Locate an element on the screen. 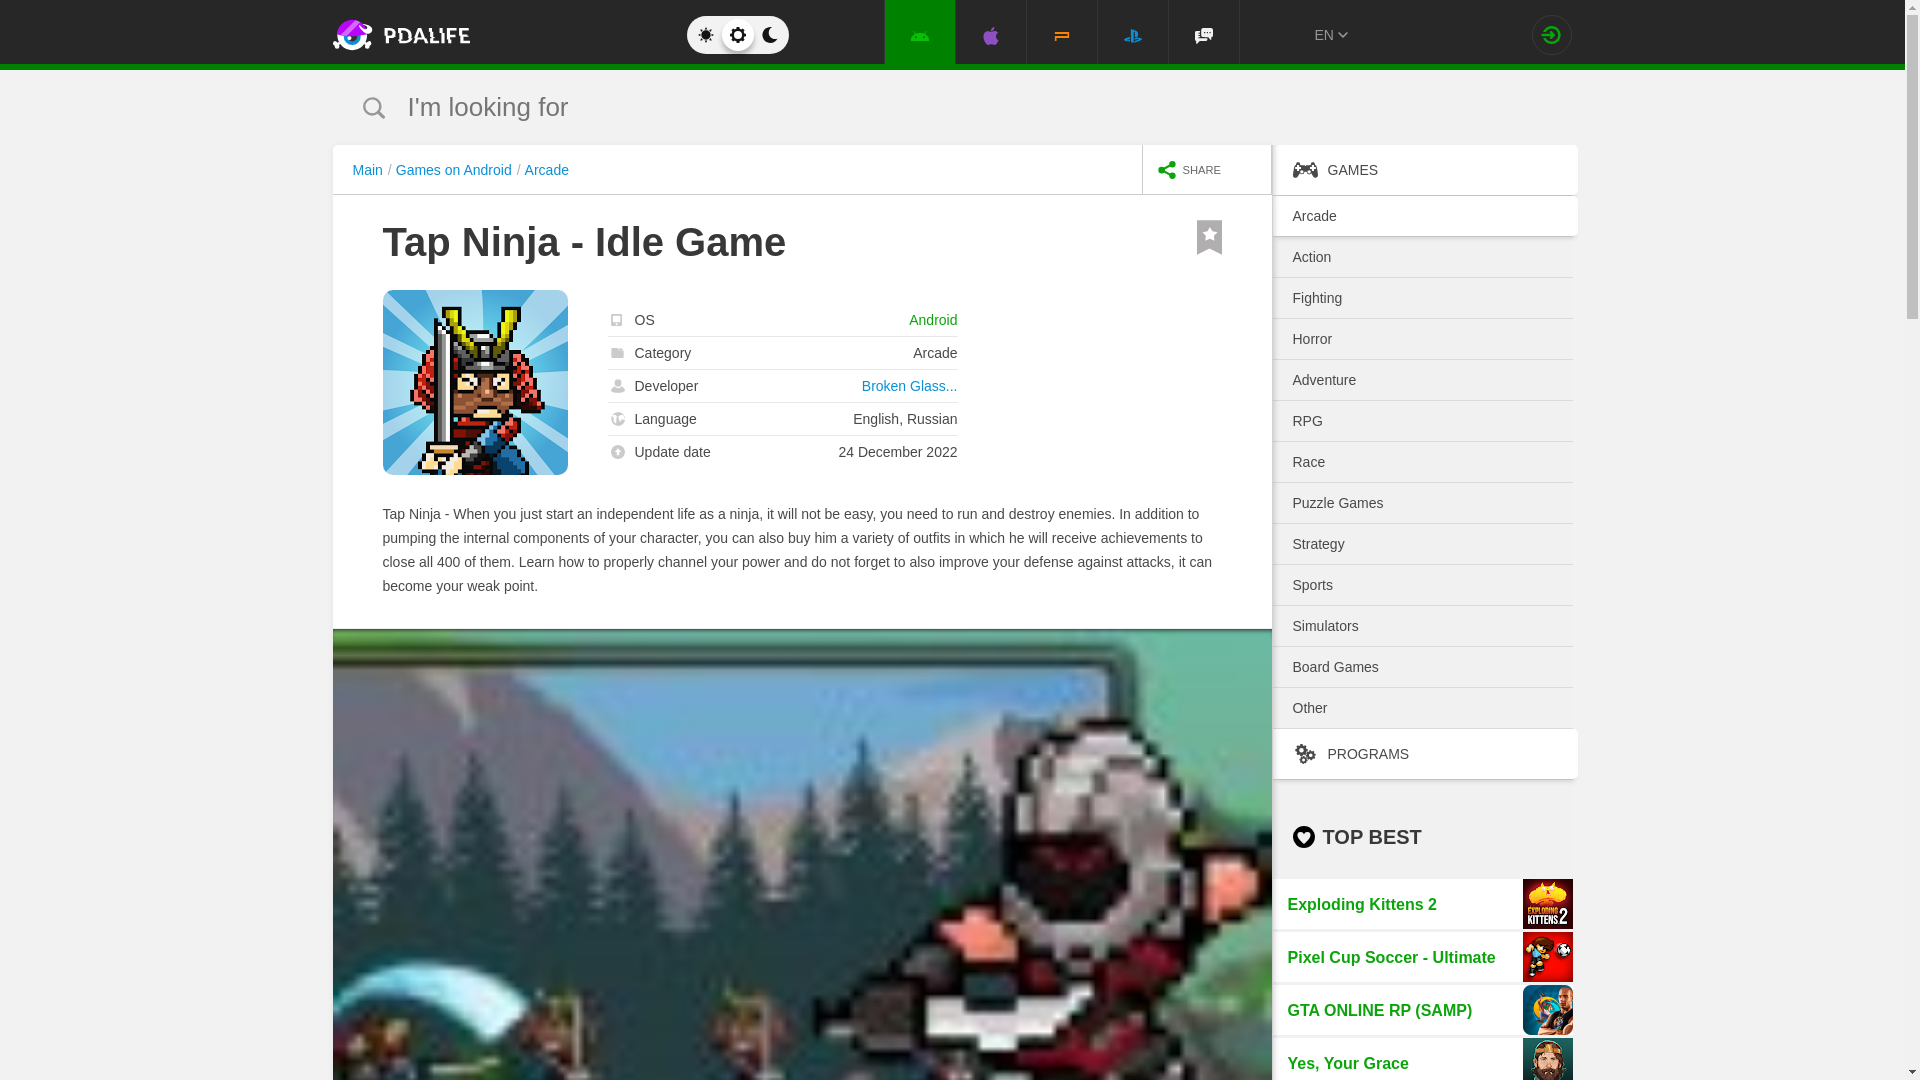 The height and width of the screenshot is (1080, 1920). Exploding Kittens 2 is located at coordinates (1422, 904).